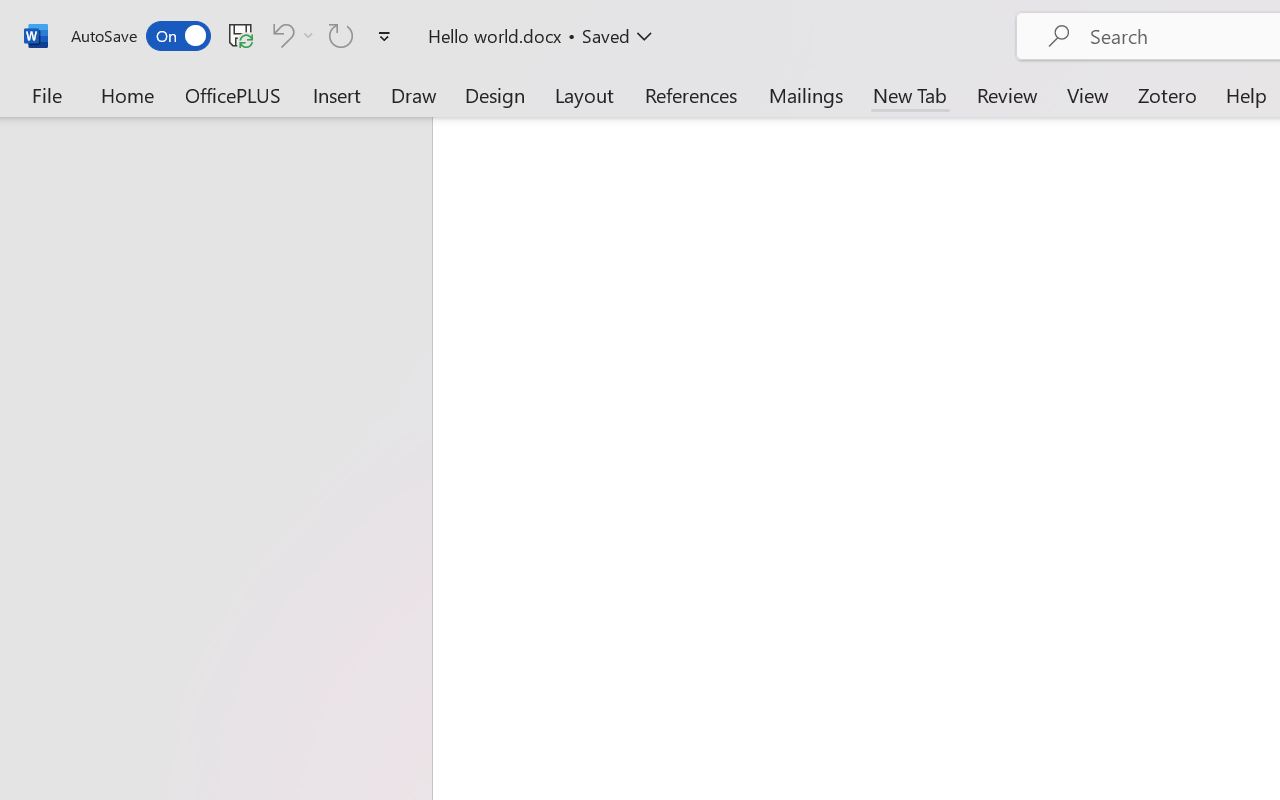  What do you see at coordinates (341, 35) in the screenshot?
I see `Can't Repeat` at bounding box center [341, 35].